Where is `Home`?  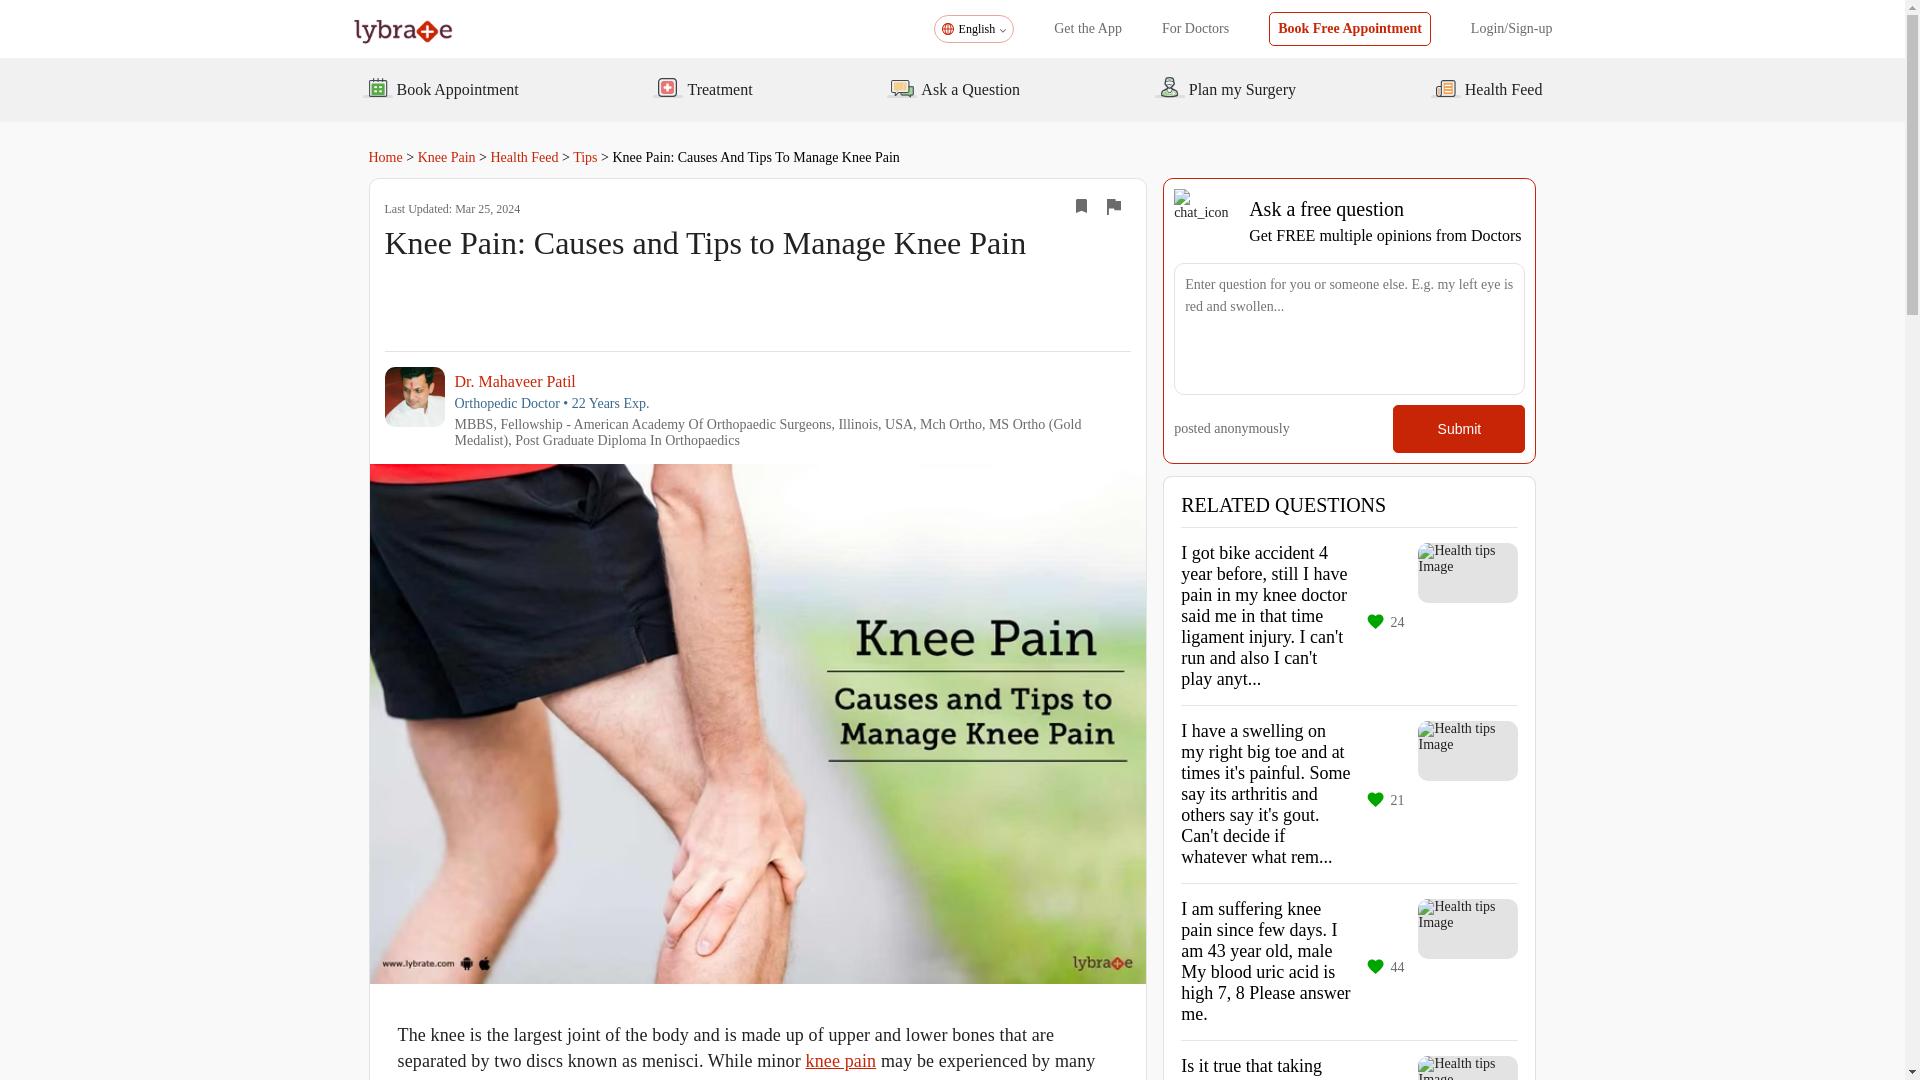 Home is located at coordinates (384, 158).